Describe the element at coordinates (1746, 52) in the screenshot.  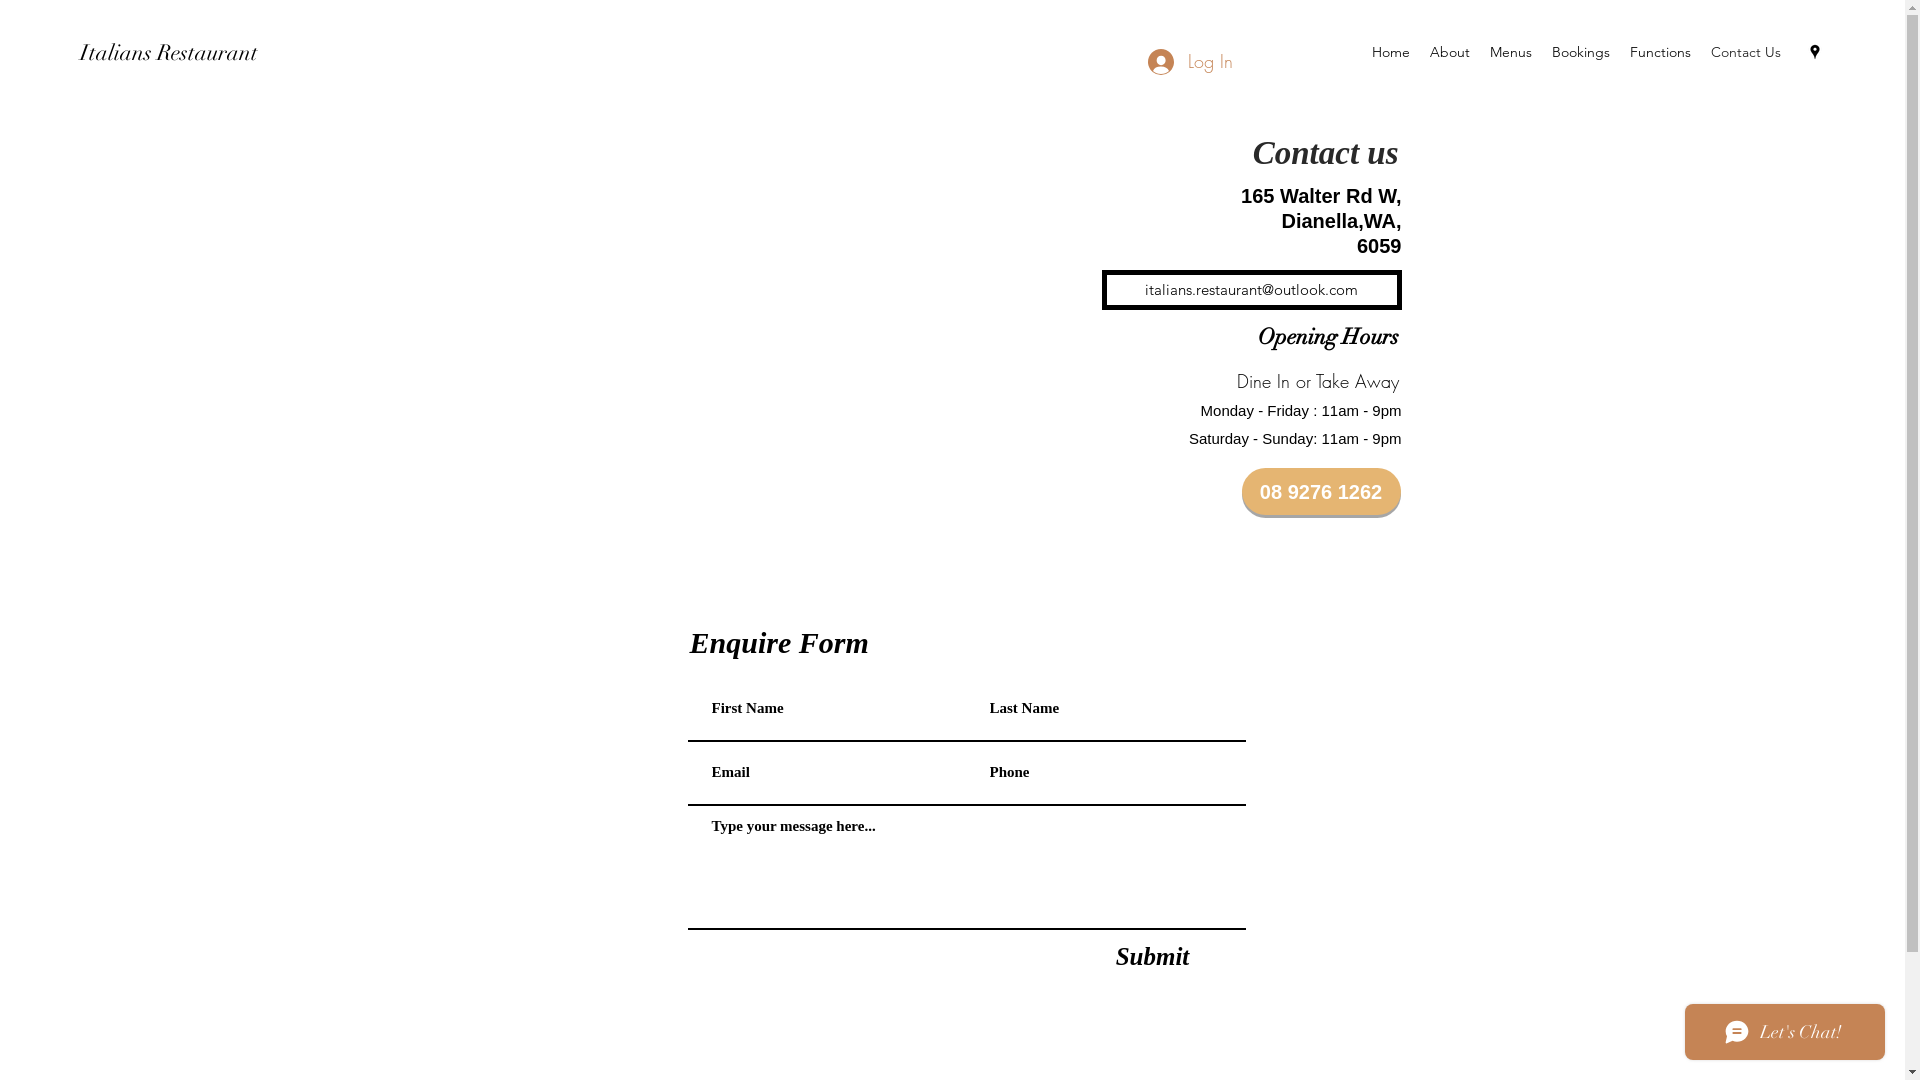
I see `Contact Us` at that location.